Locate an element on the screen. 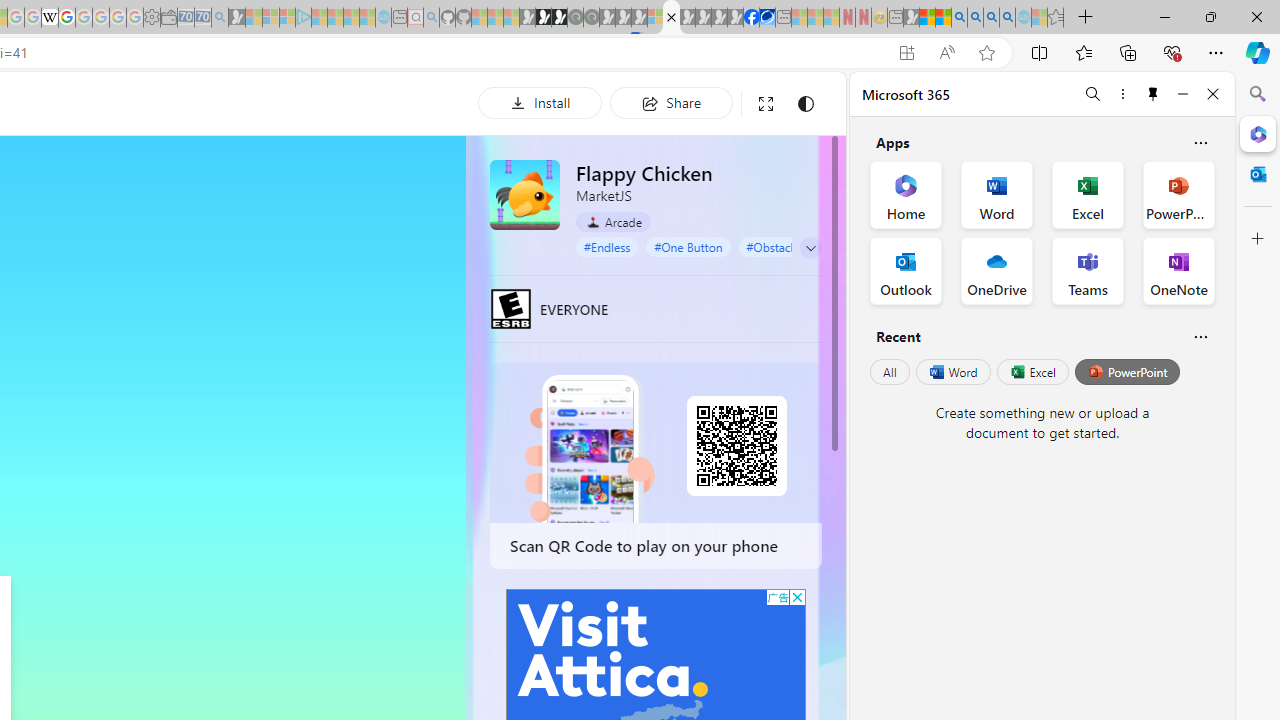 This screenshot has width=1280, height=720. Add this page to favorites (Ctrl+D) is located at coordinates (986, 53).